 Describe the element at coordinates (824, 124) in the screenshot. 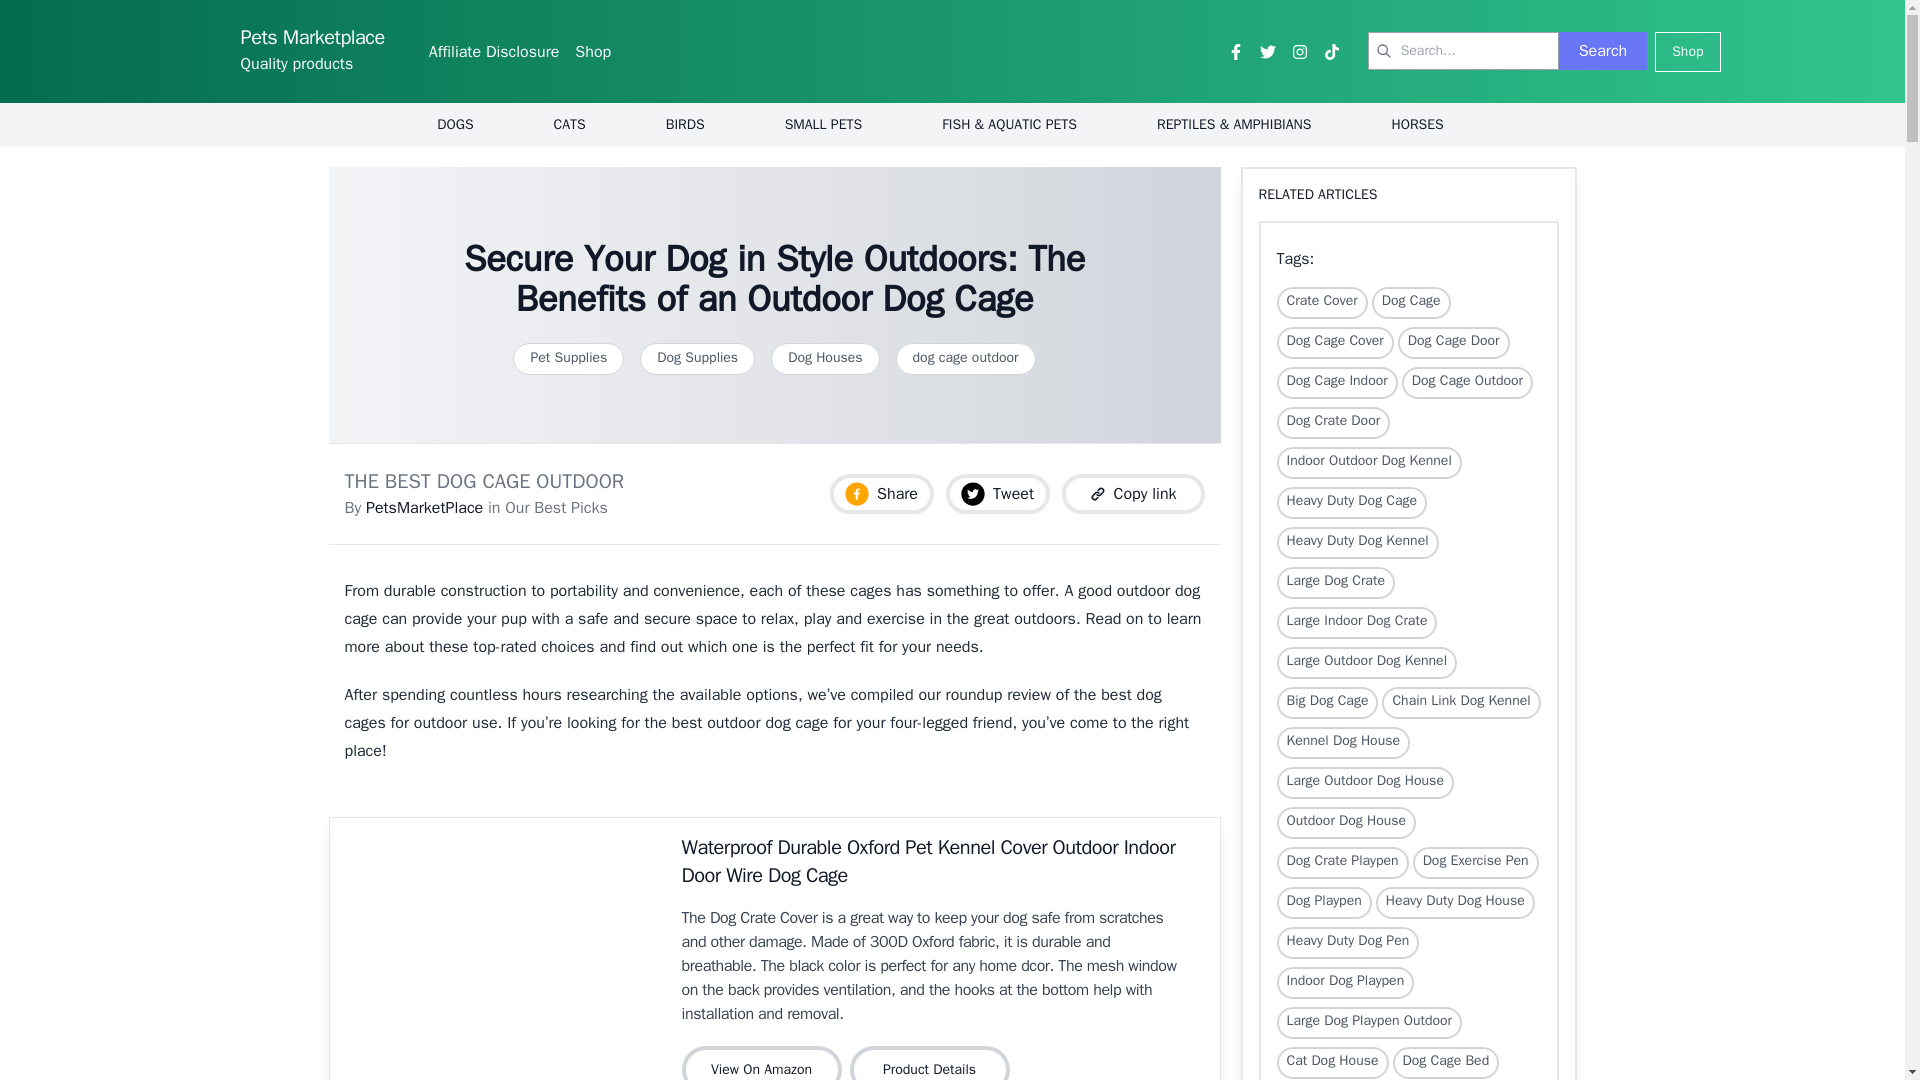

I see `SMALL PETS` at that location.